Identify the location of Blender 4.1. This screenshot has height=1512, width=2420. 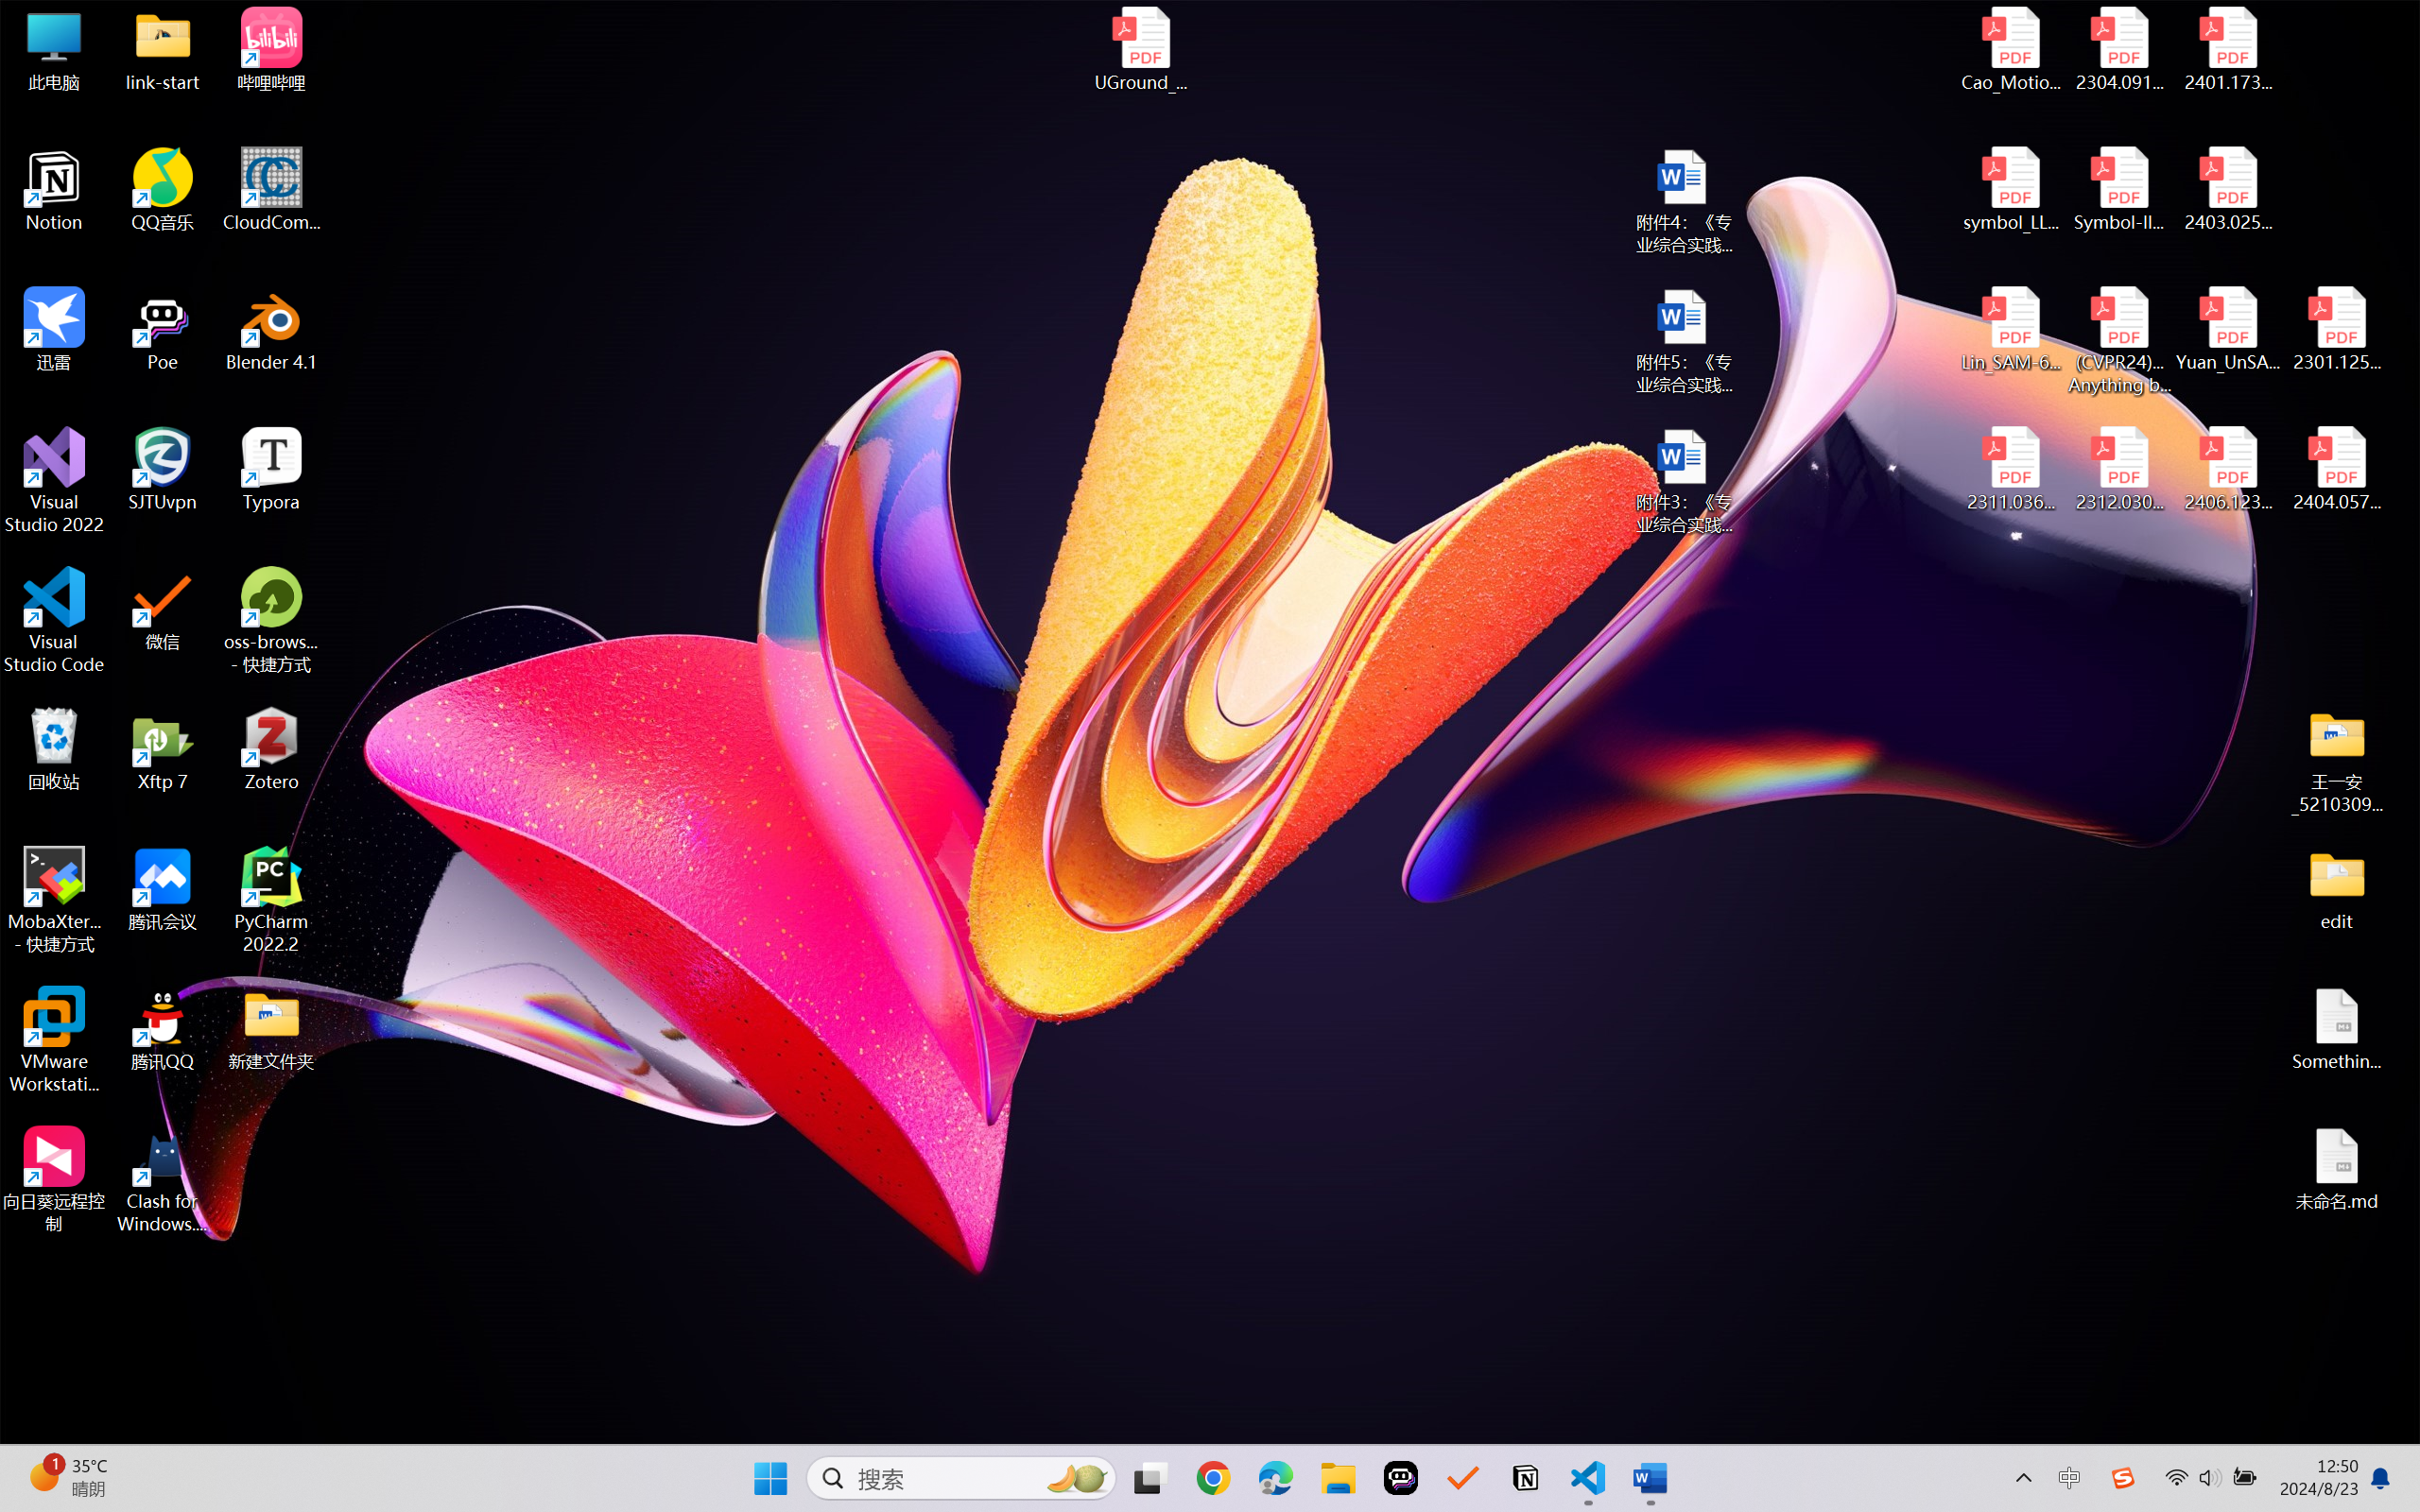
(272, 329).